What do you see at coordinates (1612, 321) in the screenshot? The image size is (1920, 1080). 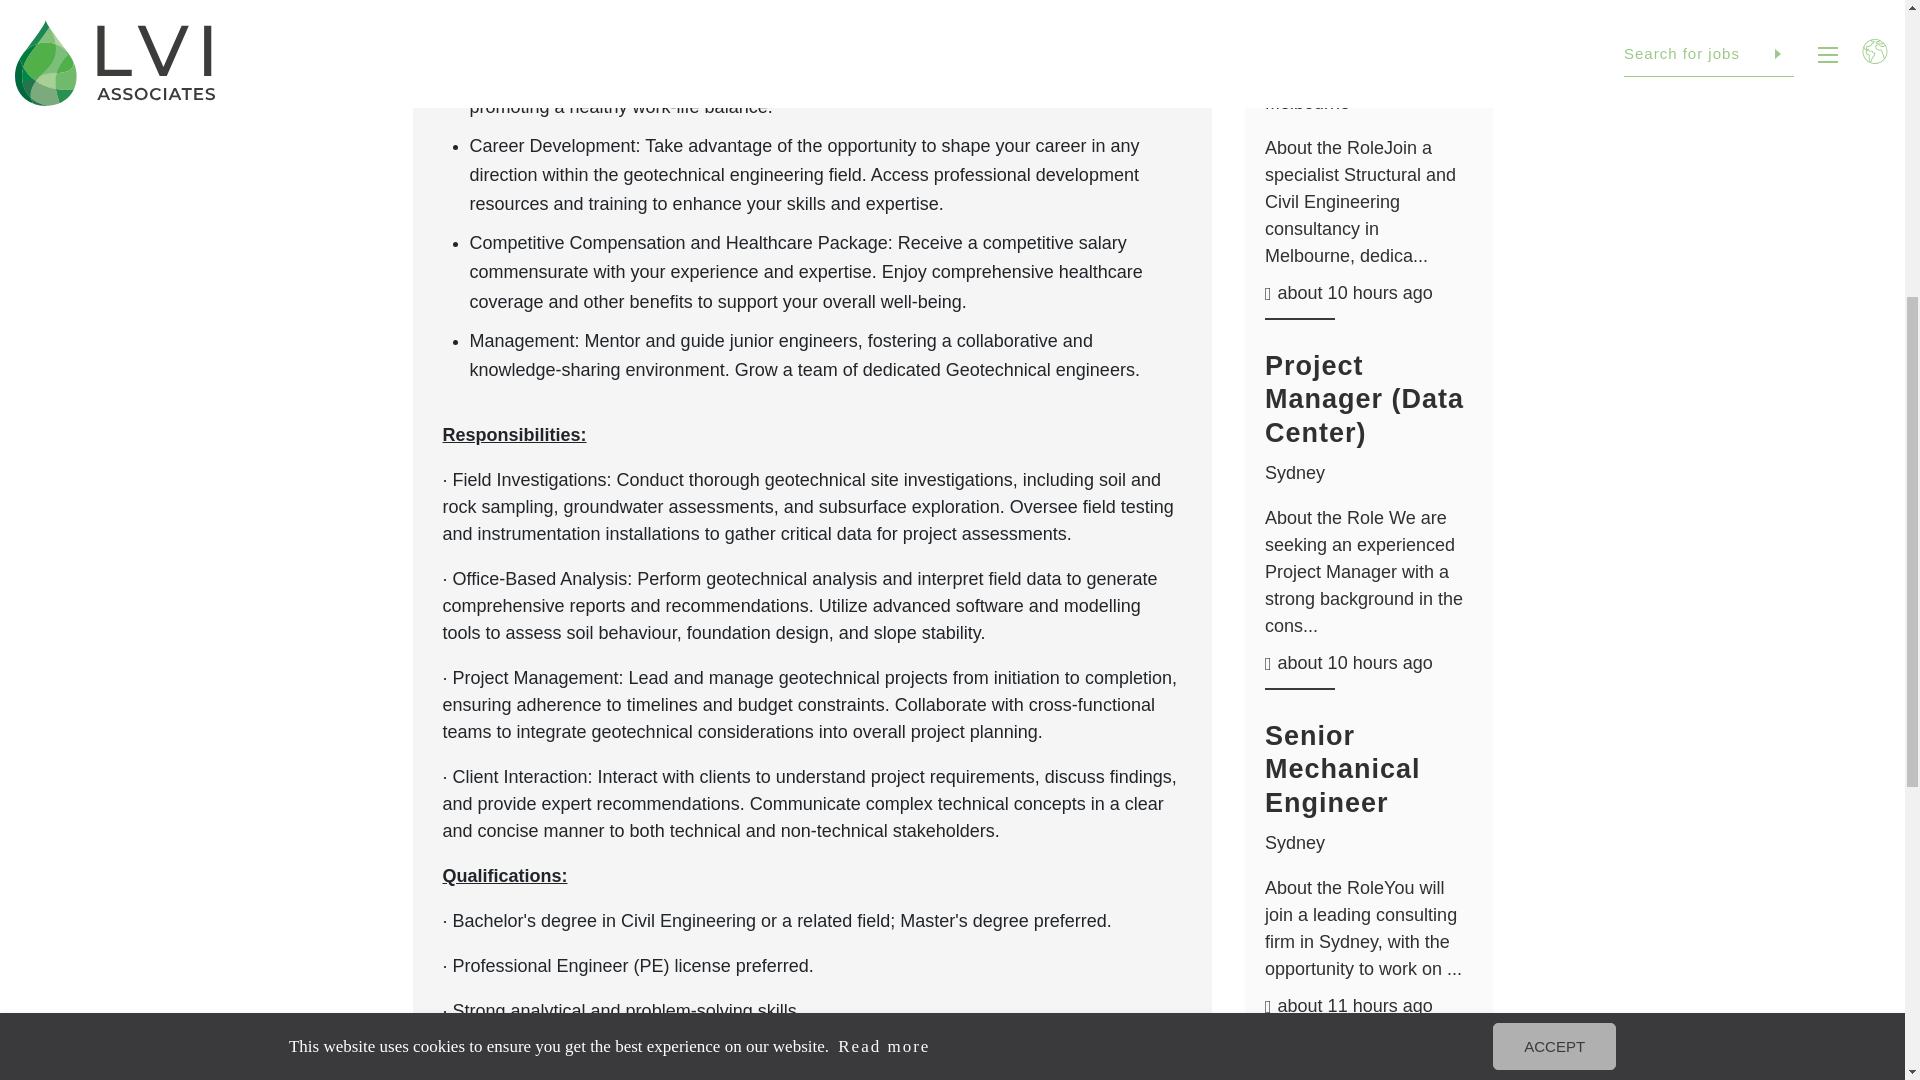 I see `Facebook` at bounding box center [1612, 321].